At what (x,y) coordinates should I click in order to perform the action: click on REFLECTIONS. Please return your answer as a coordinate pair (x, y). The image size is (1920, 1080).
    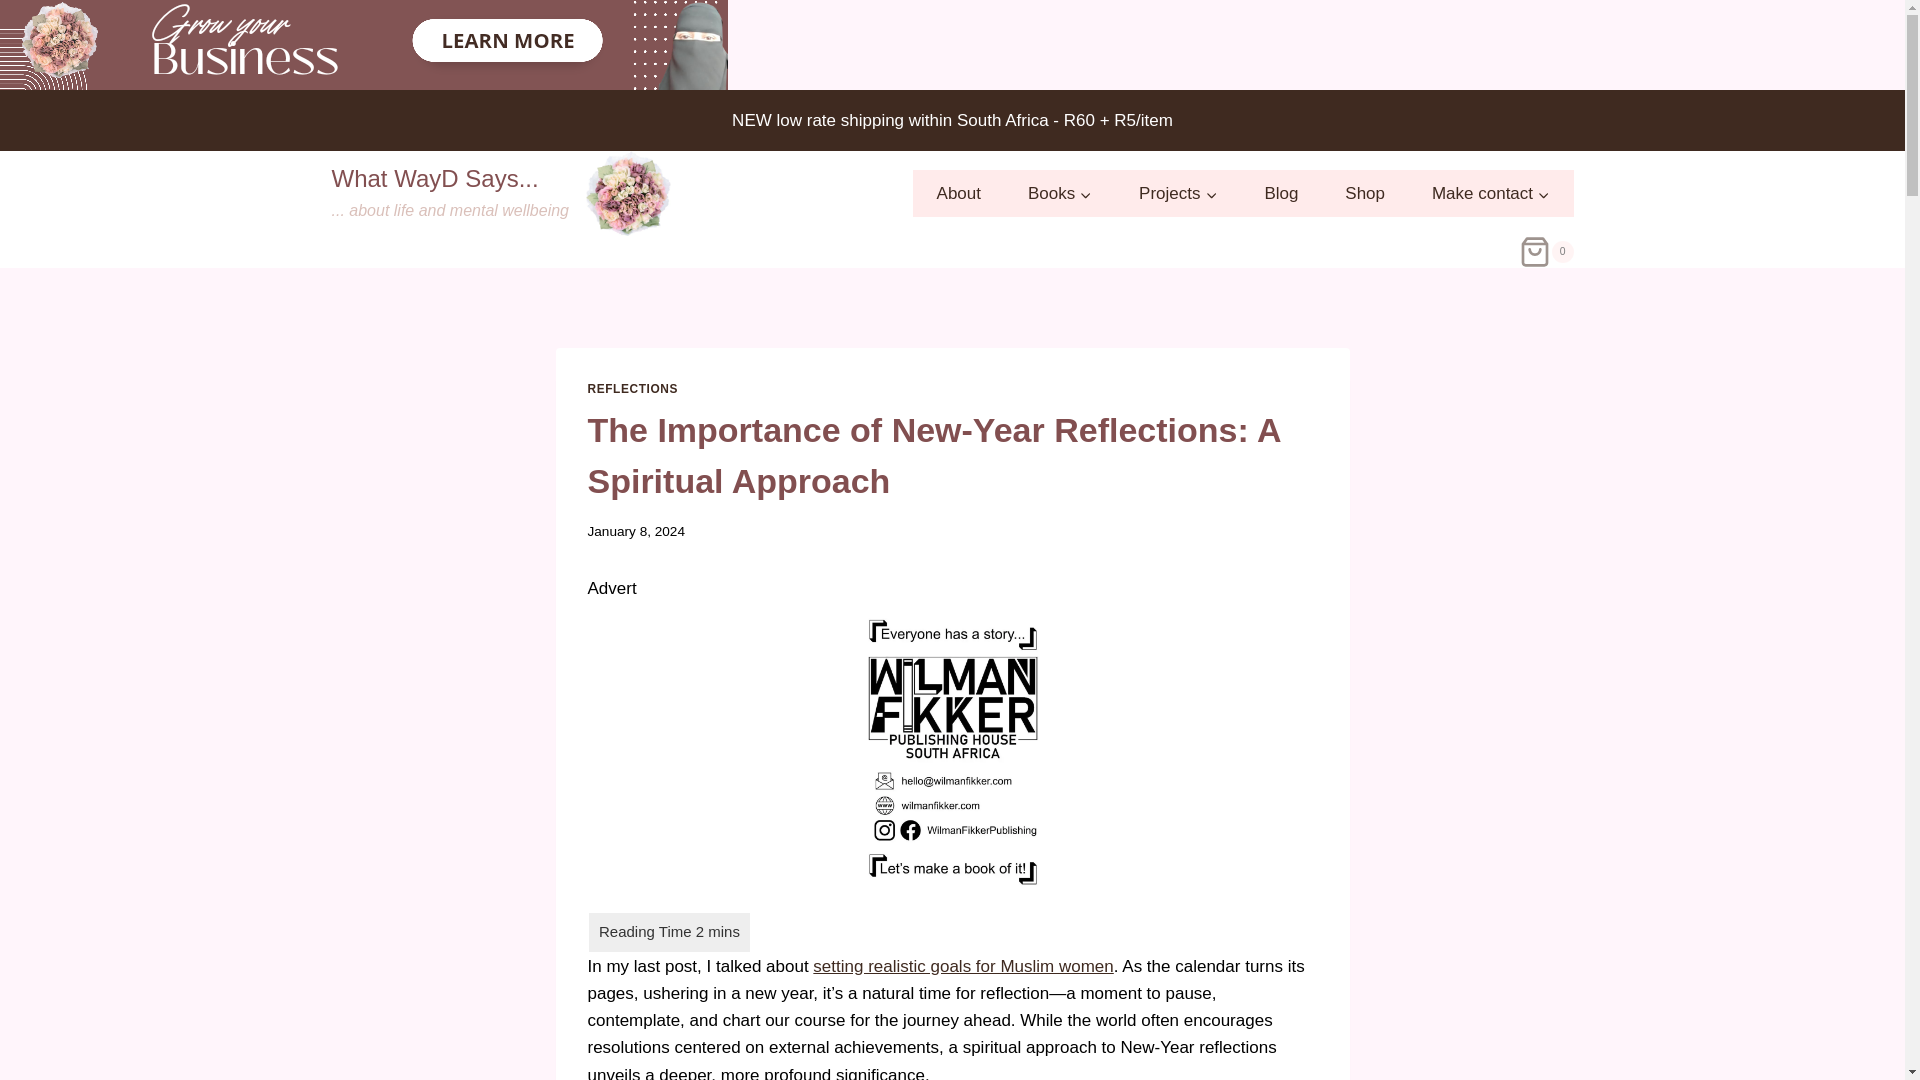
    Looking at the image, I should click on (501, 194).